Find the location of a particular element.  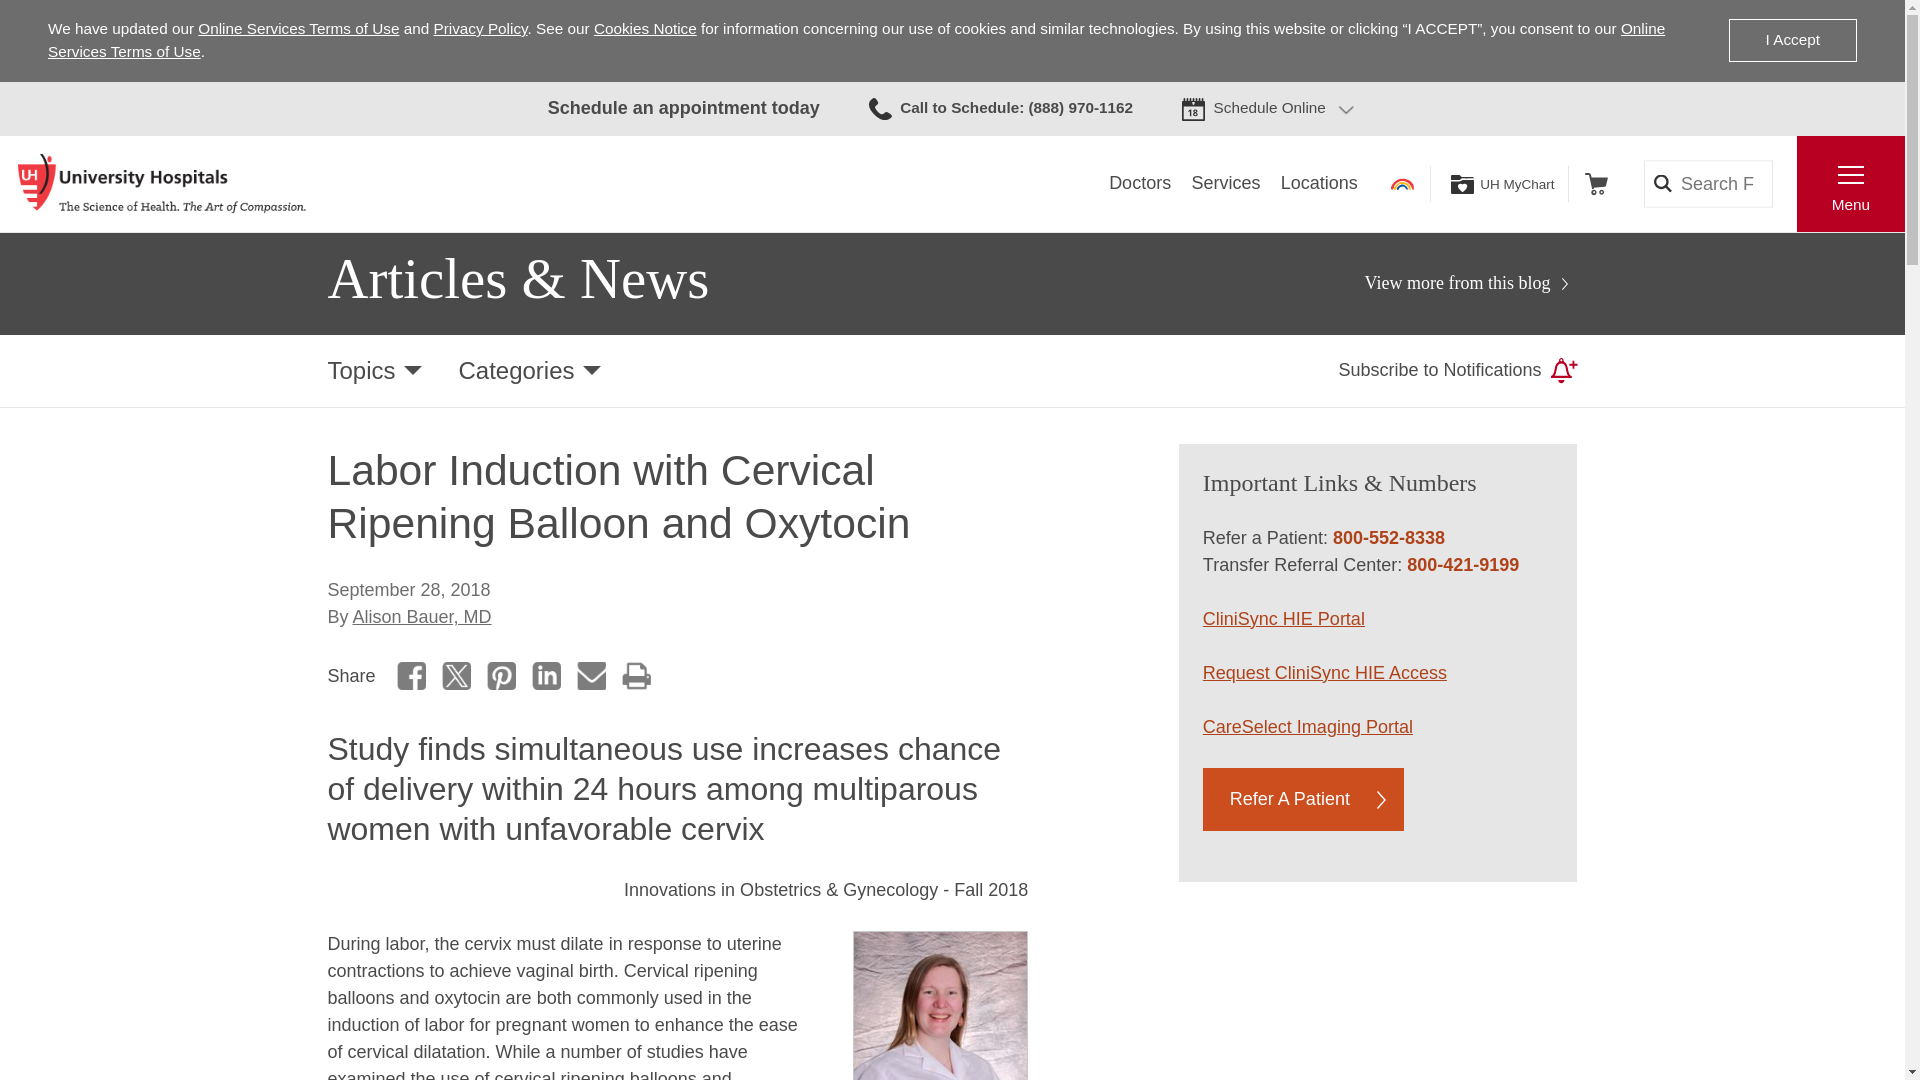

Schedule Online is located at coordinates (1270, 108).